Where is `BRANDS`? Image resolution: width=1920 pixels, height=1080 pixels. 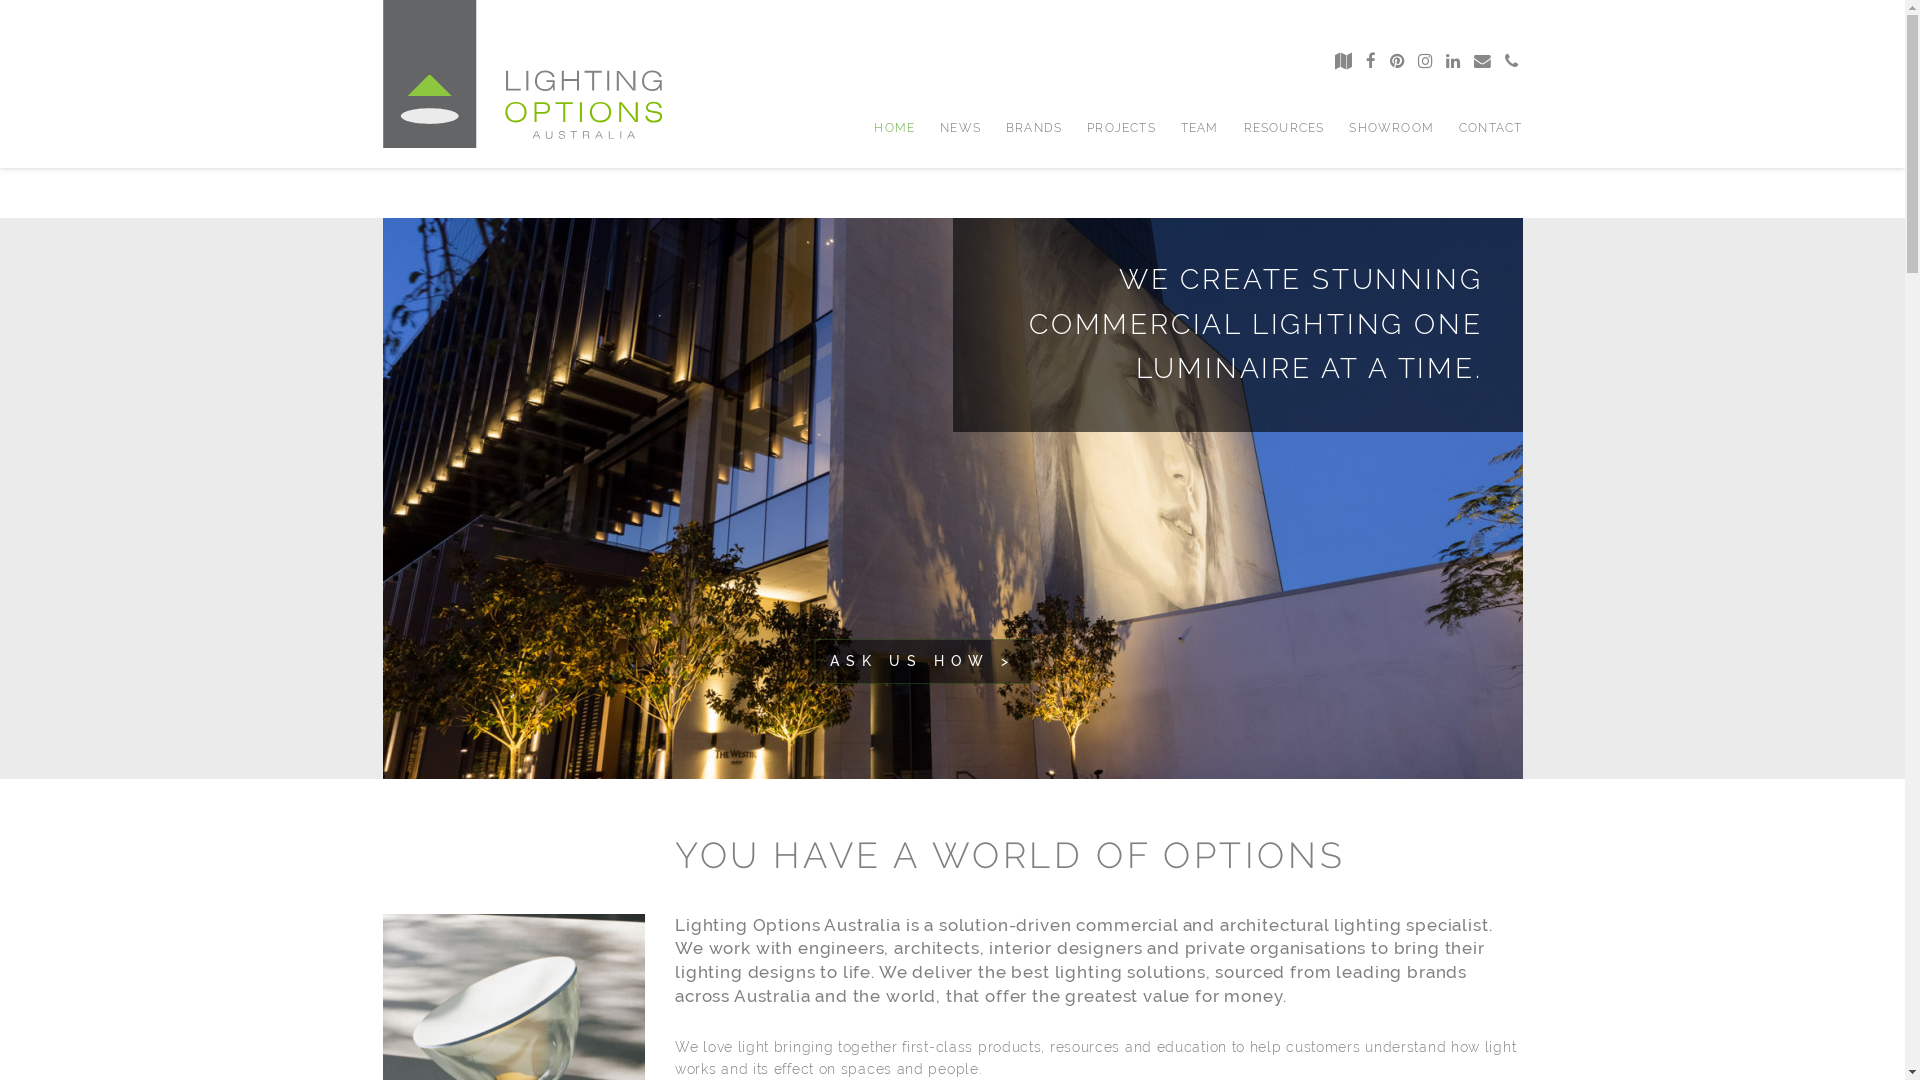 BRANDS is located at coordinates (1034, 128).